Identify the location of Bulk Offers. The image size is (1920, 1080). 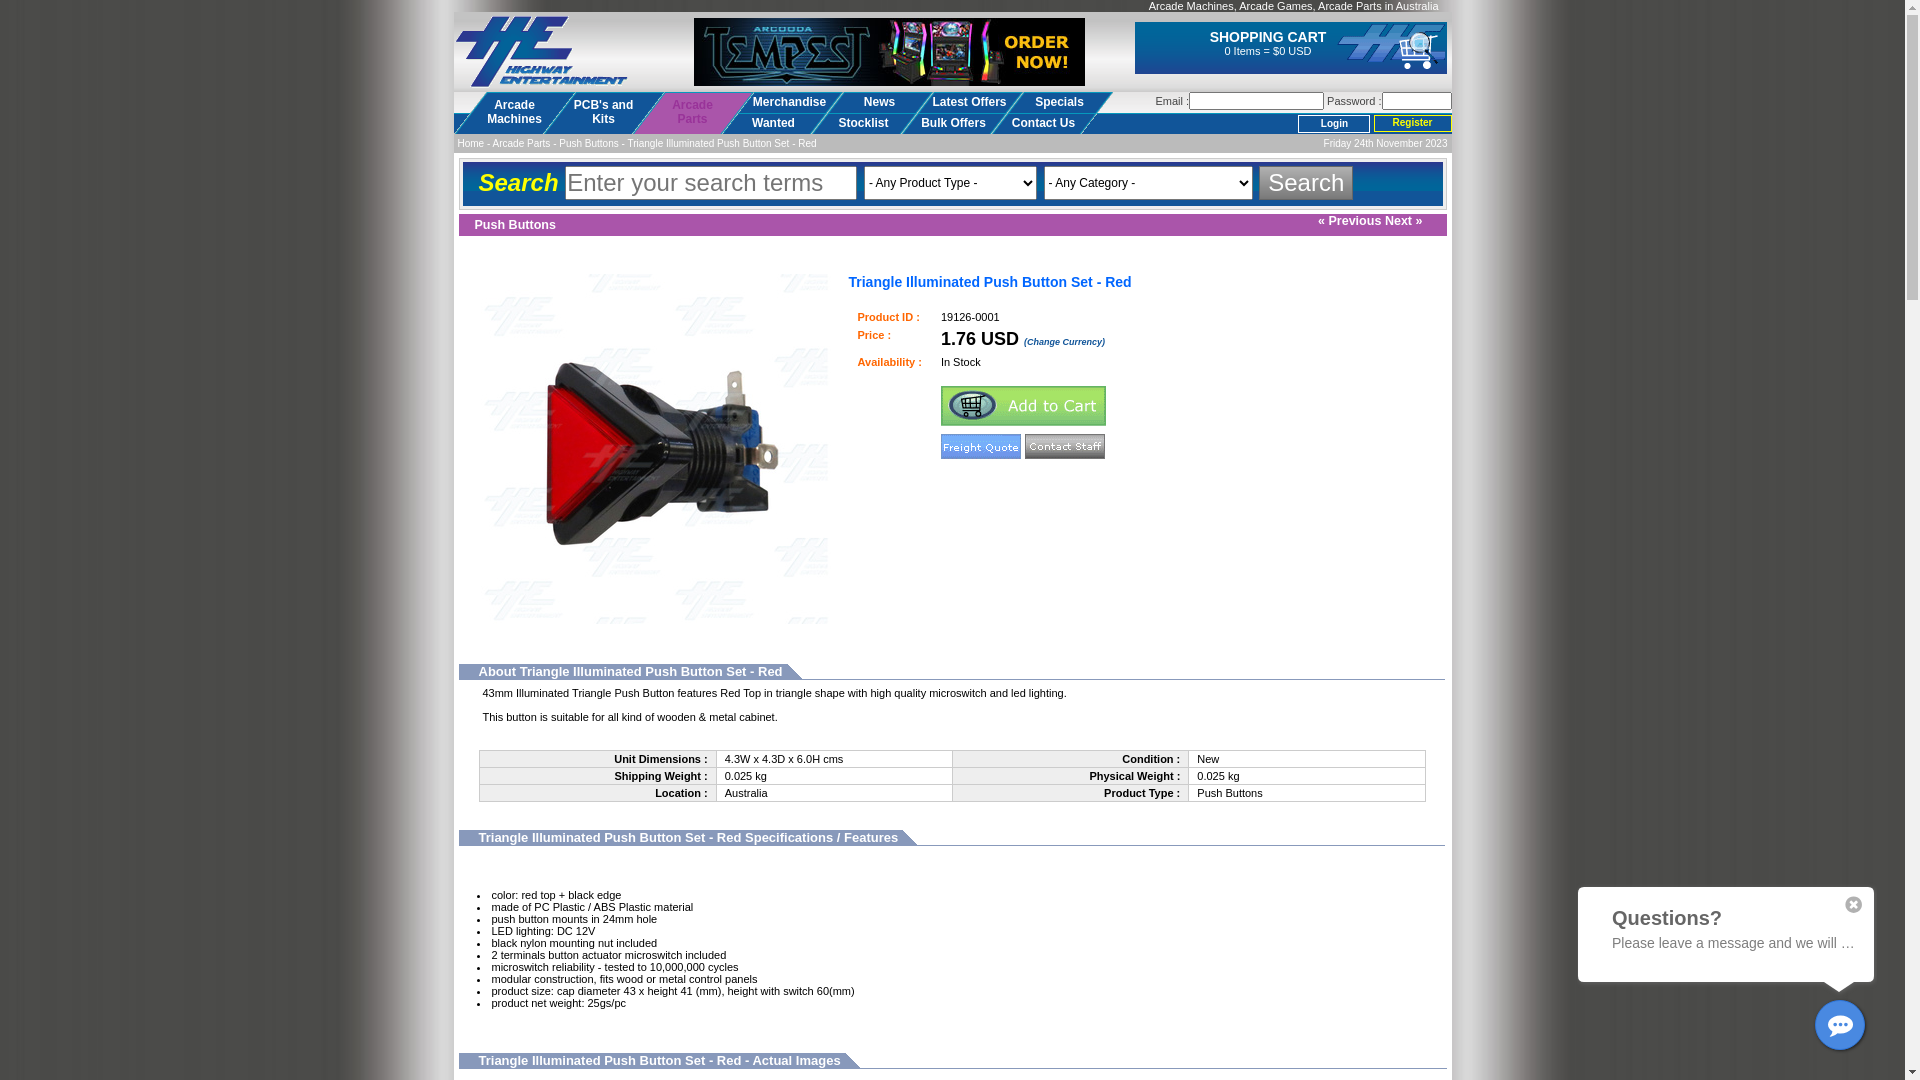
(953, 124).